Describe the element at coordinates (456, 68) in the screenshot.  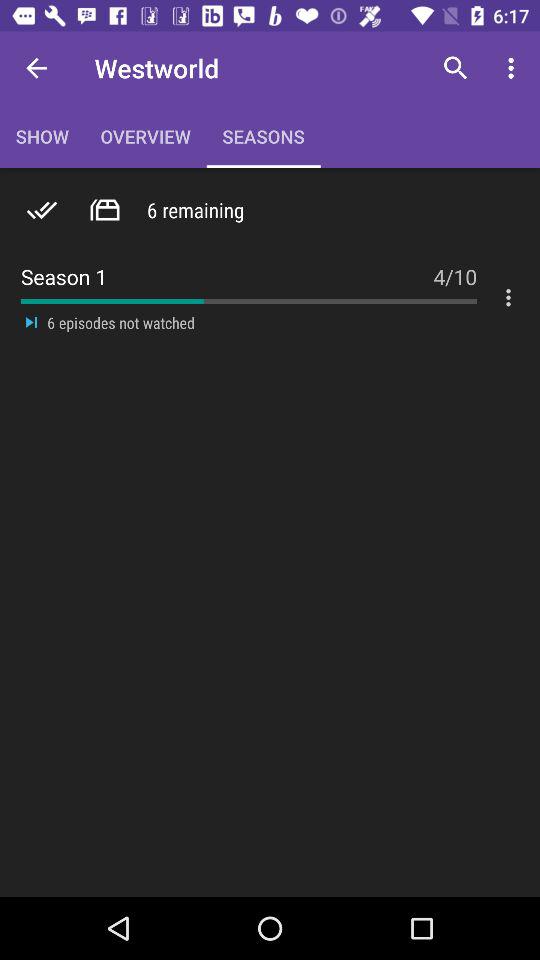
I see `turn off the icon next to the seasons` at that location.